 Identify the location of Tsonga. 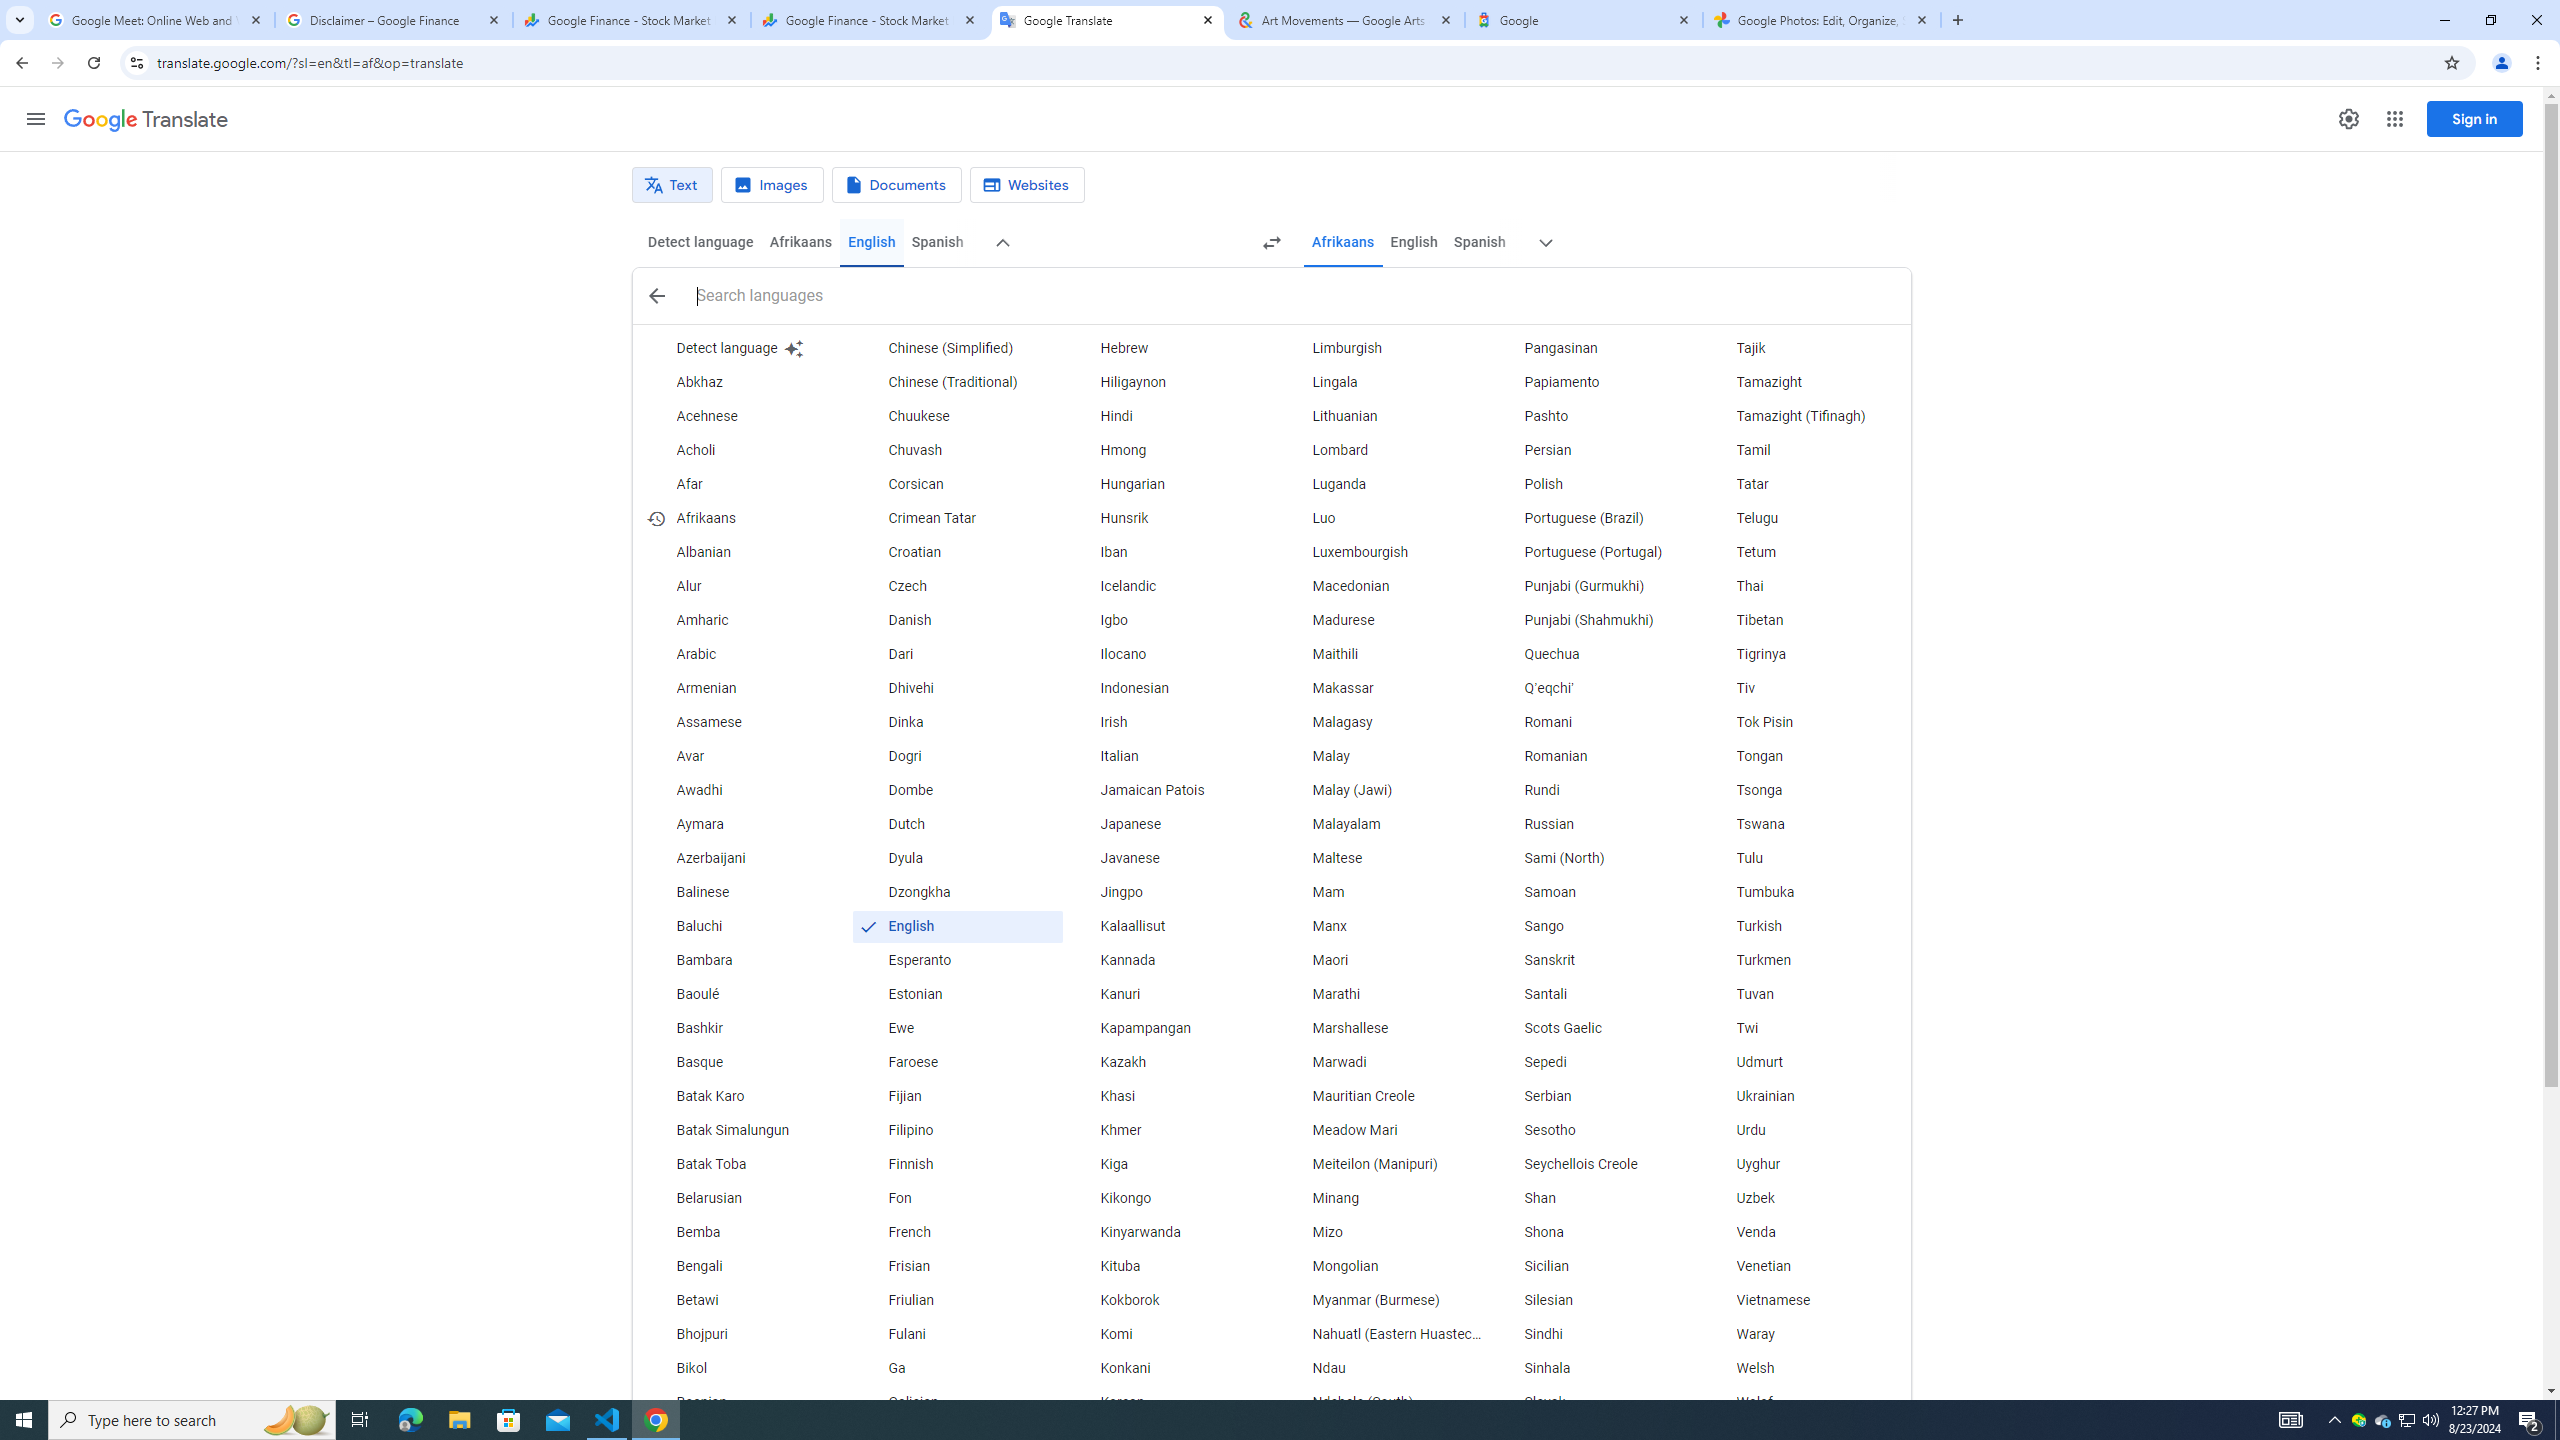
(1804, 790).